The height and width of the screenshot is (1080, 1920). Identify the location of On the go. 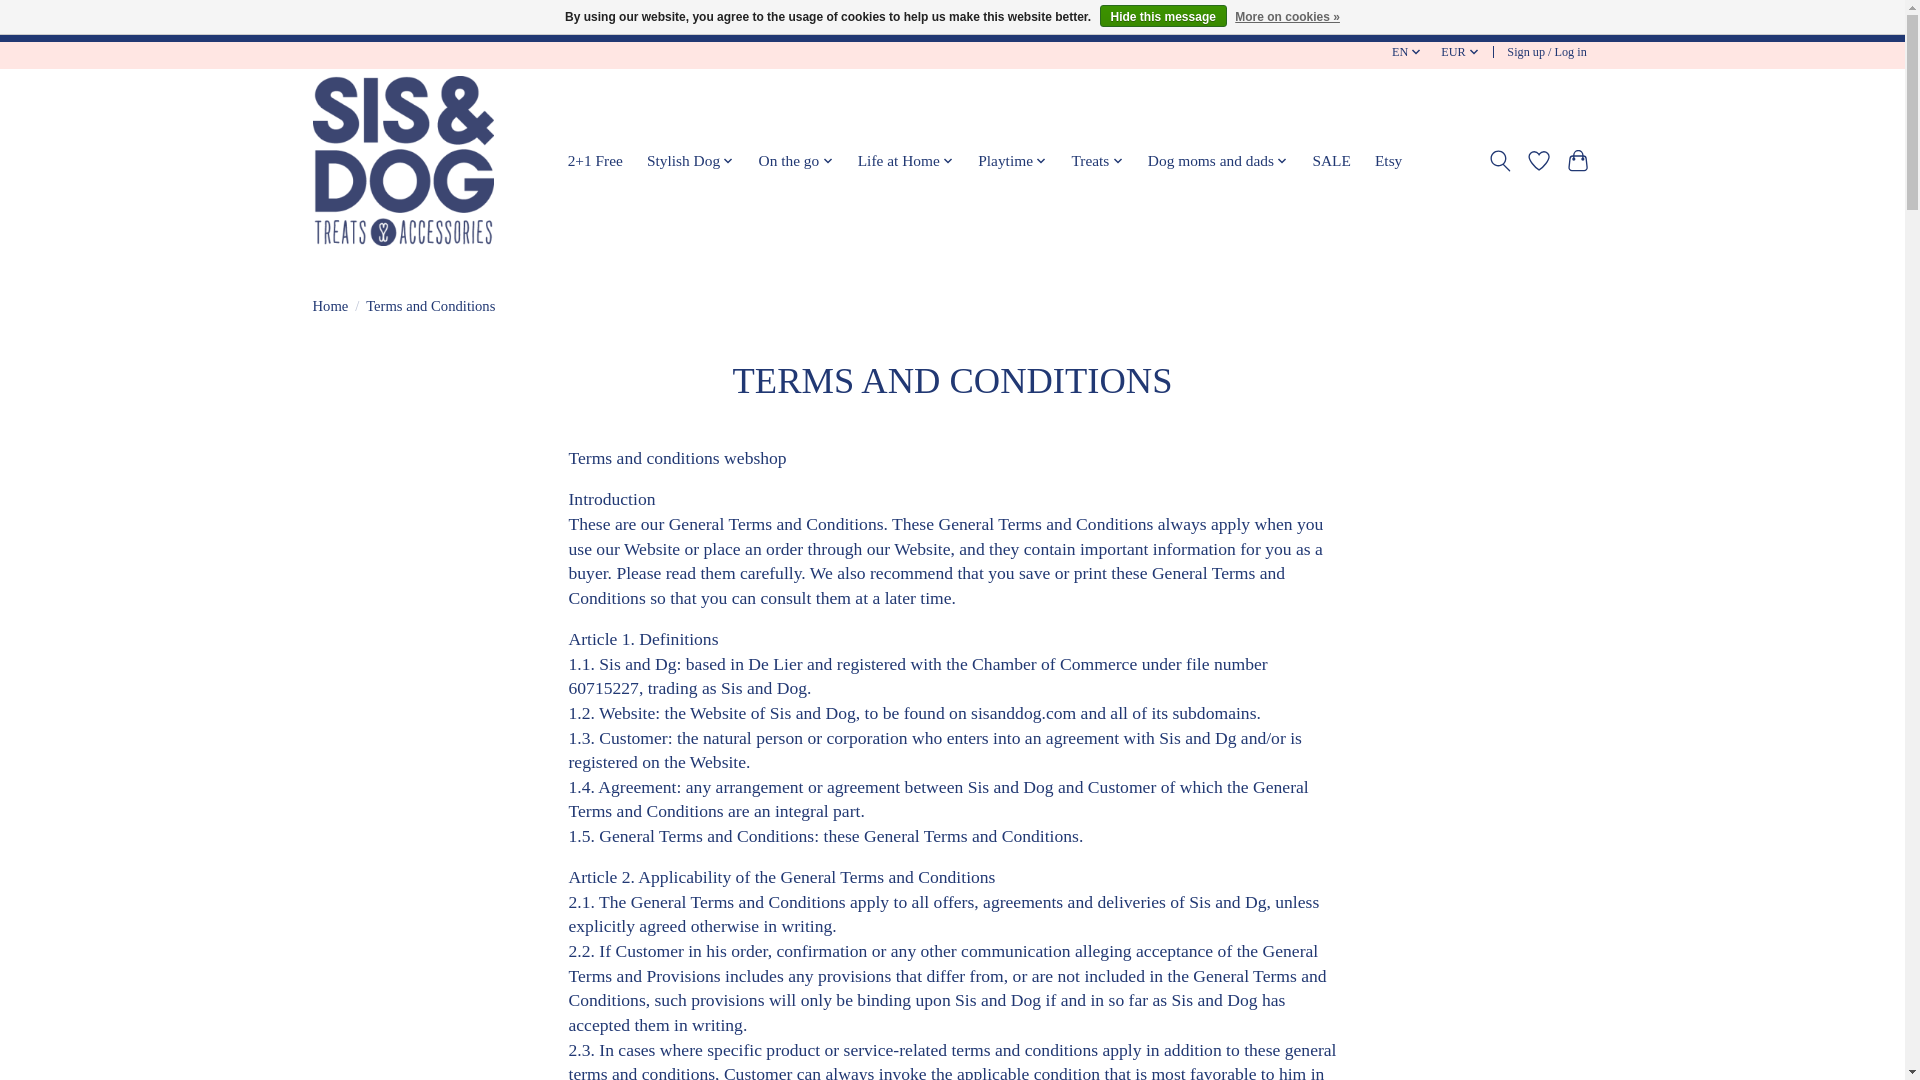
(795, 160).